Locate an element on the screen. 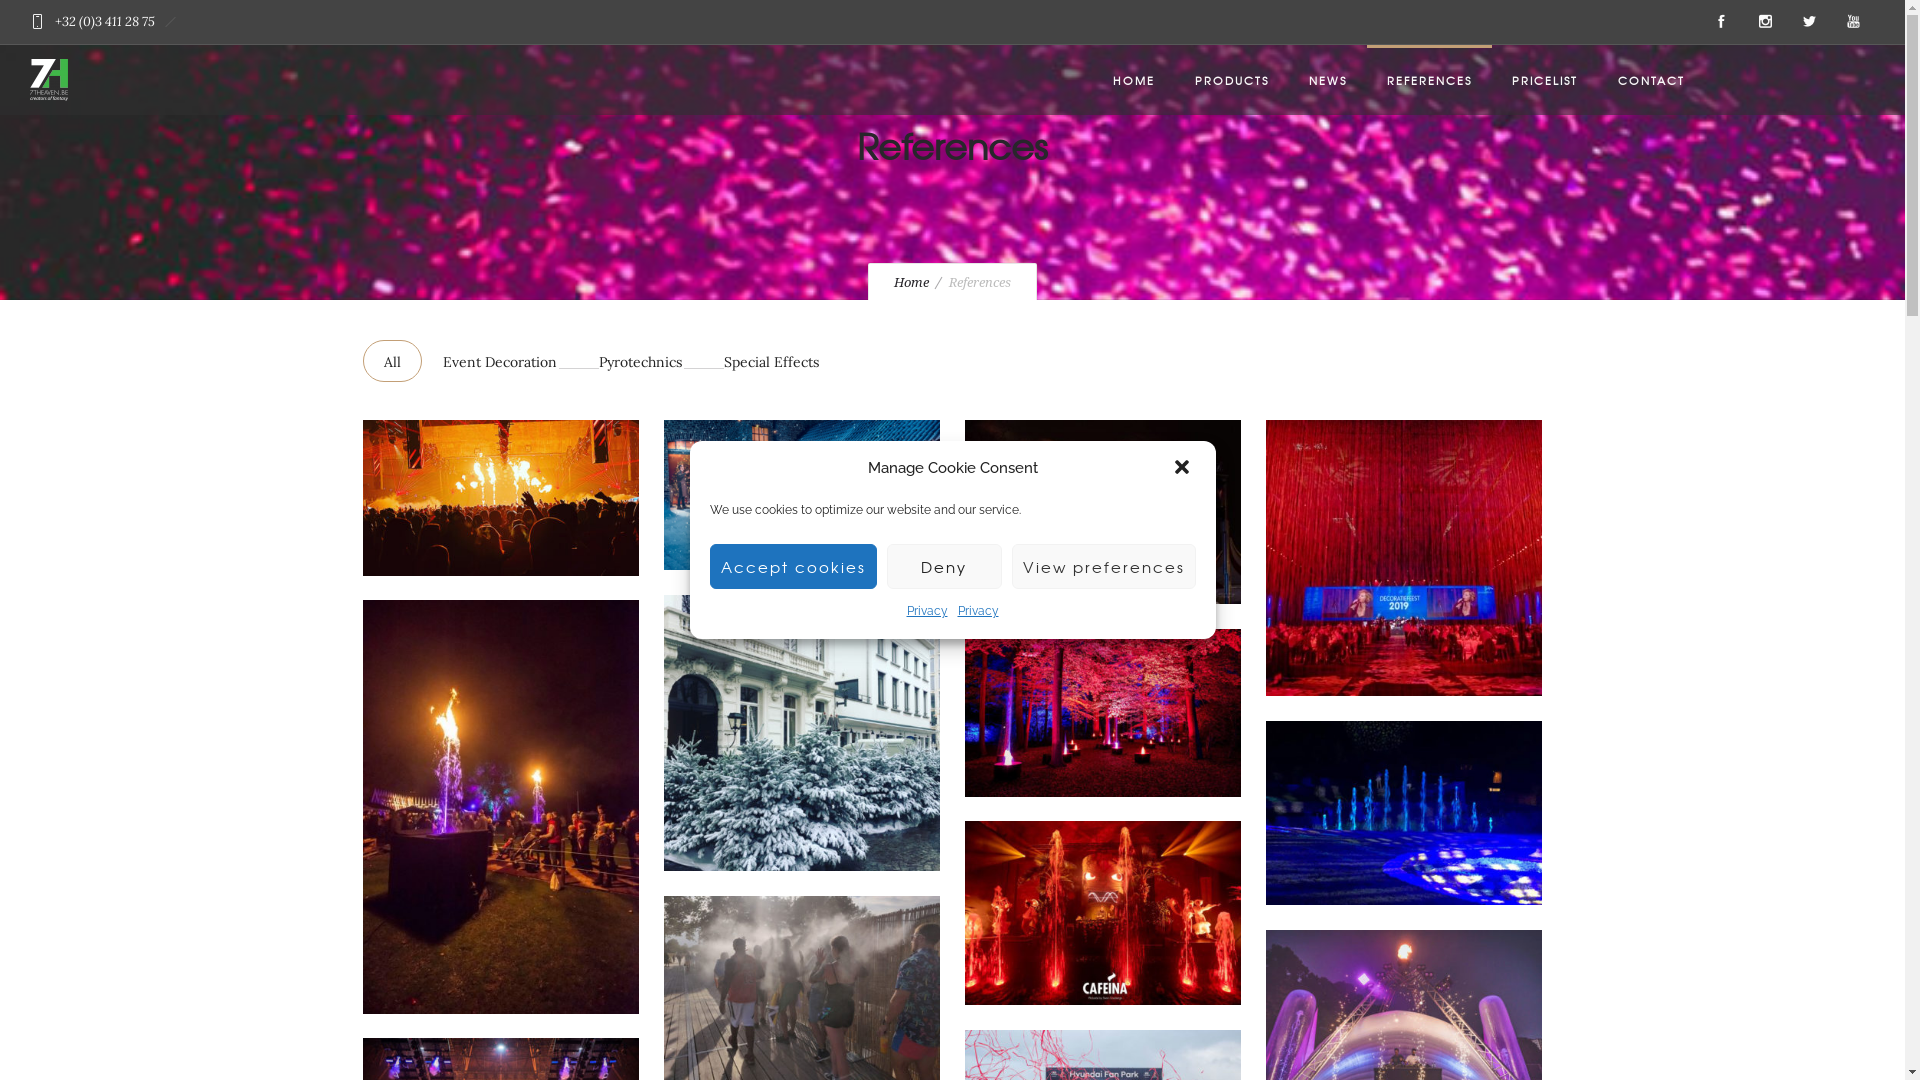  Event Decoration is located at coordinates (500, 361).